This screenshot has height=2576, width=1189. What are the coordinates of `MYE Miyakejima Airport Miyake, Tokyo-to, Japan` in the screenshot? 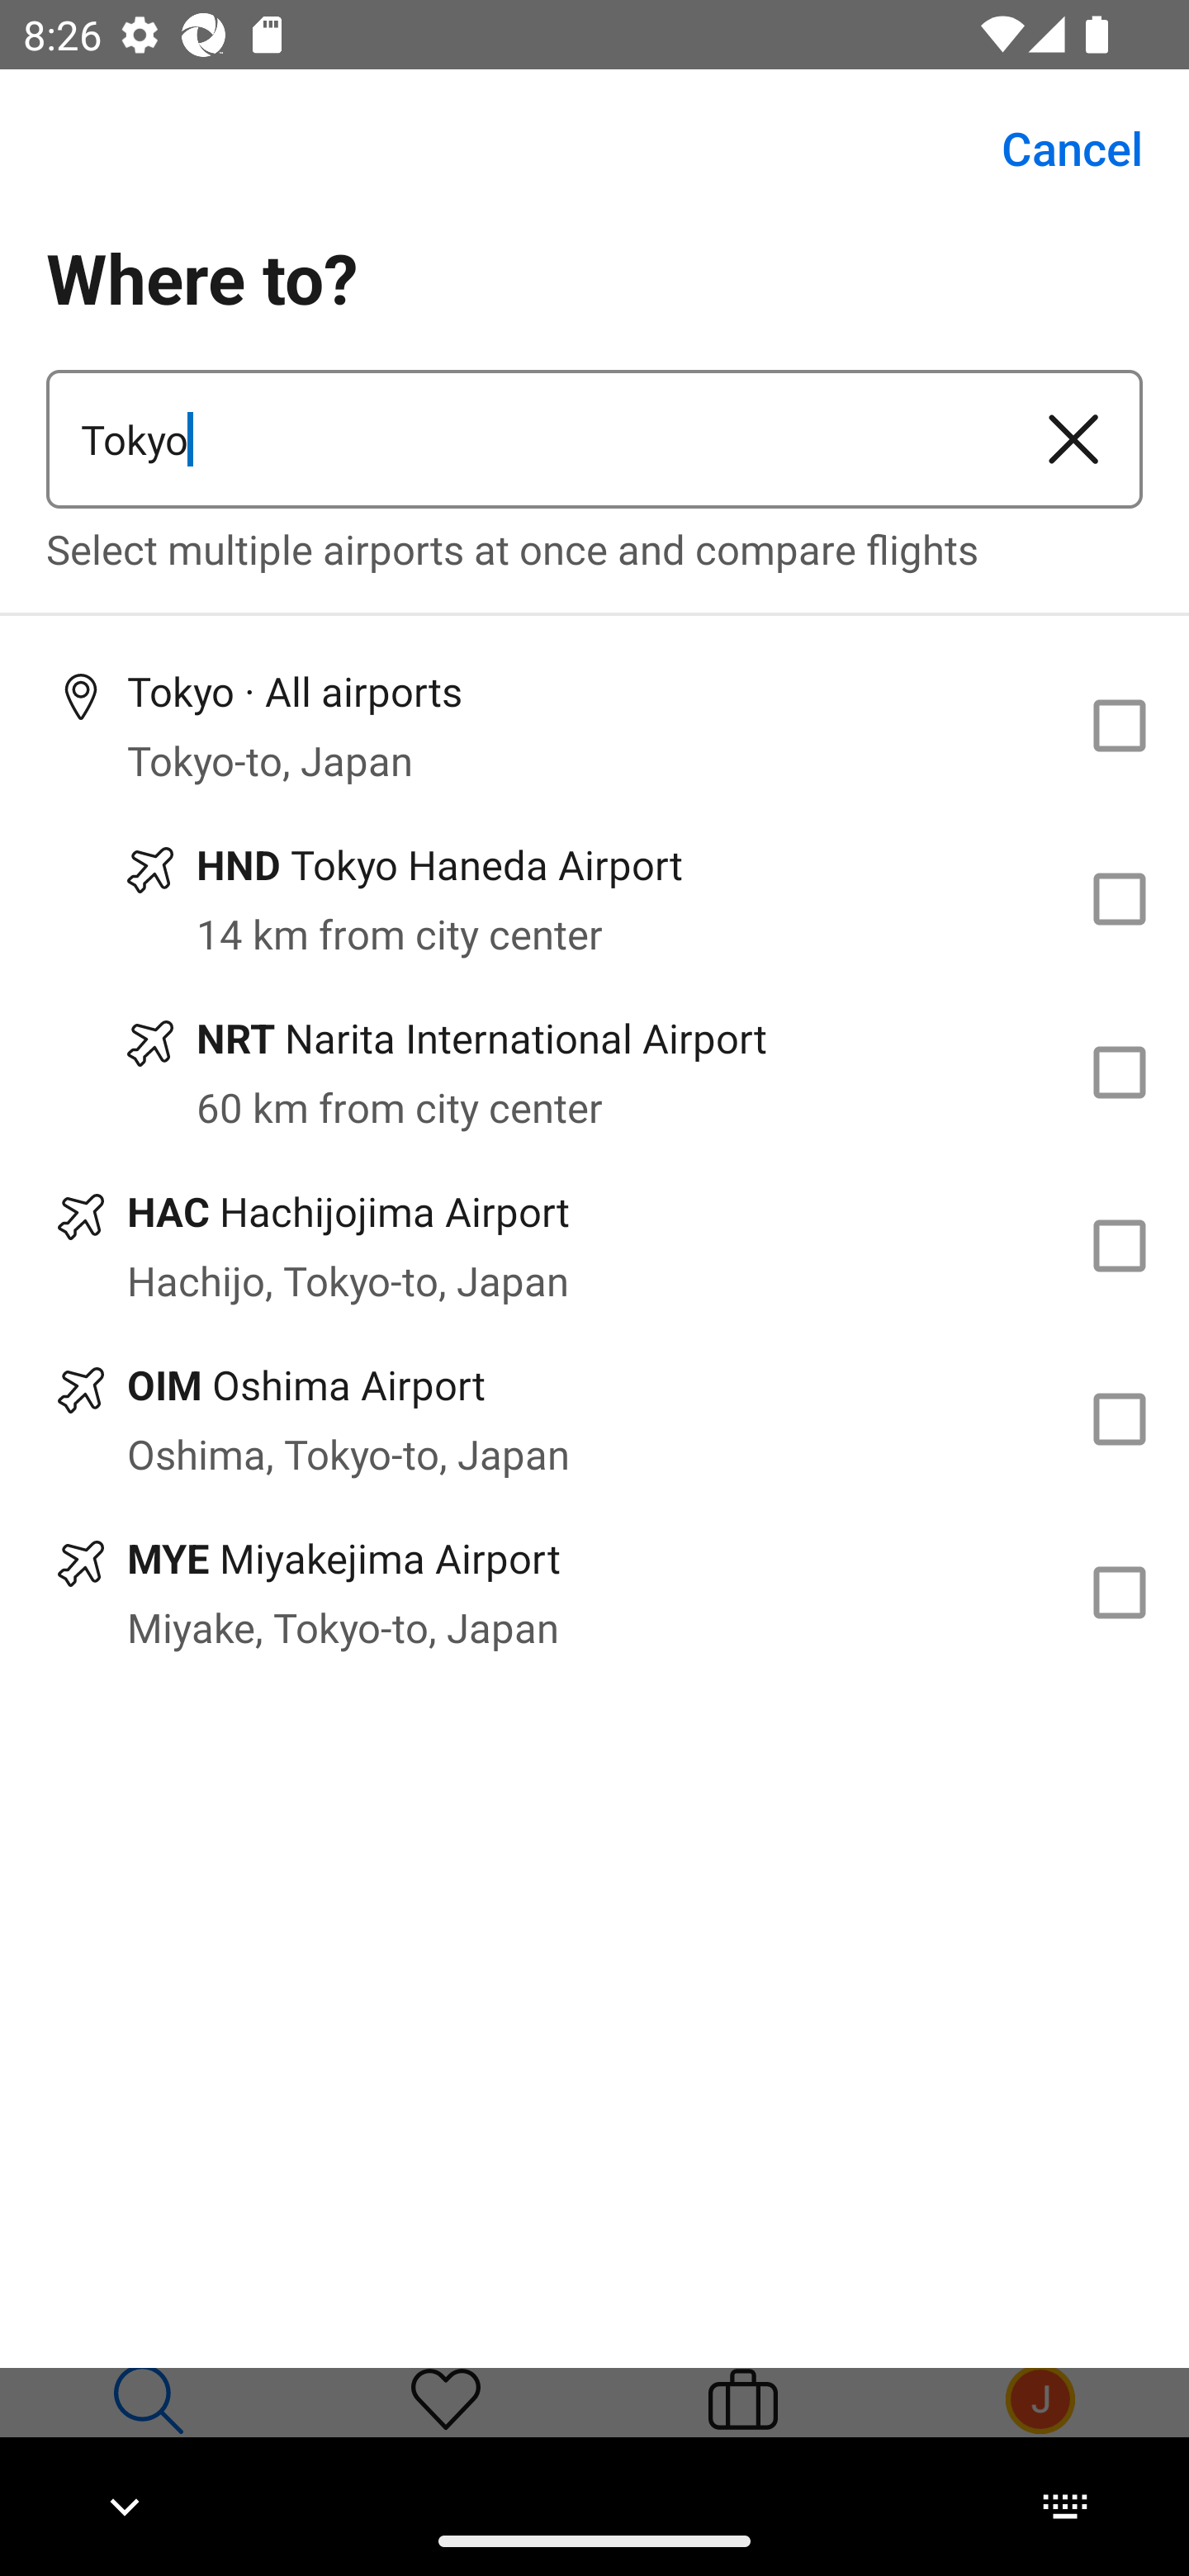 It's located at (594, 1593).